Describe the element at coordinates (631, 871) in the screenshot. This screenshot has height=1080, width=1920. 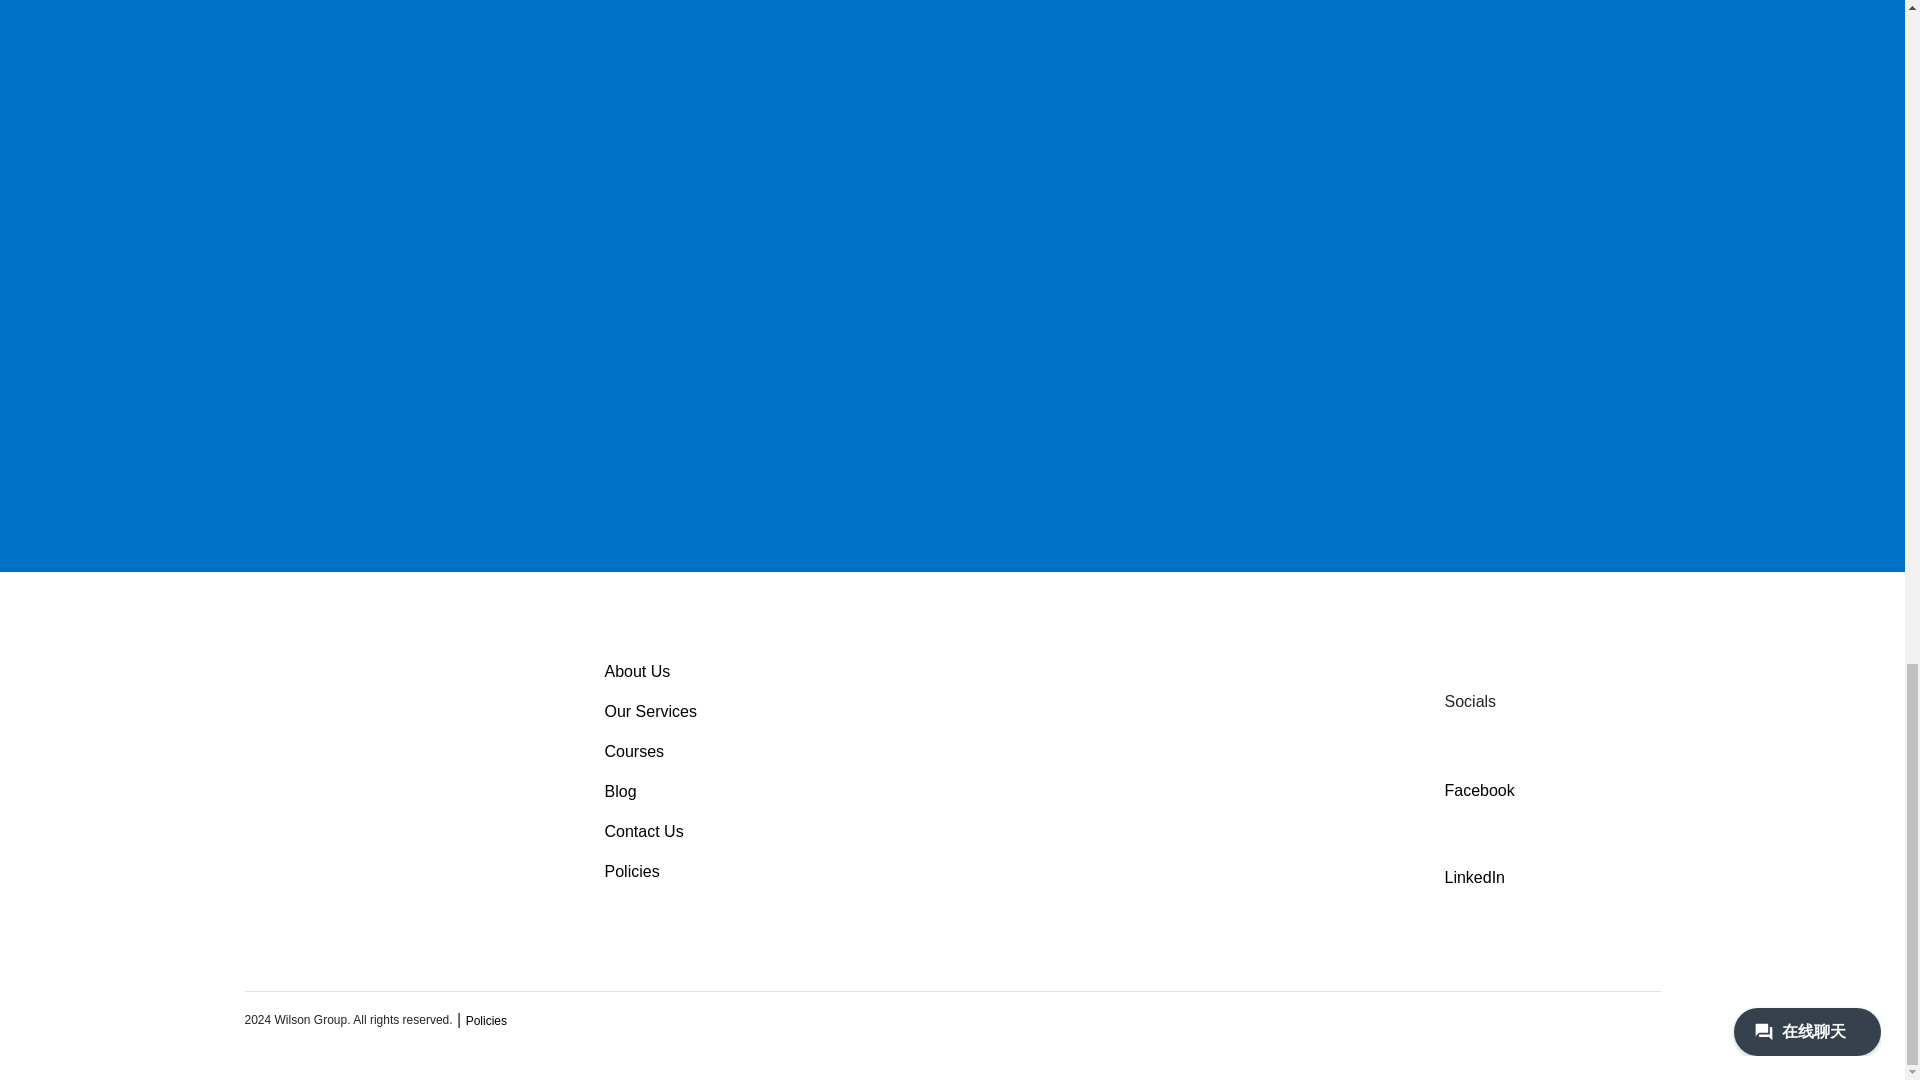
I see `Policies` at that location.